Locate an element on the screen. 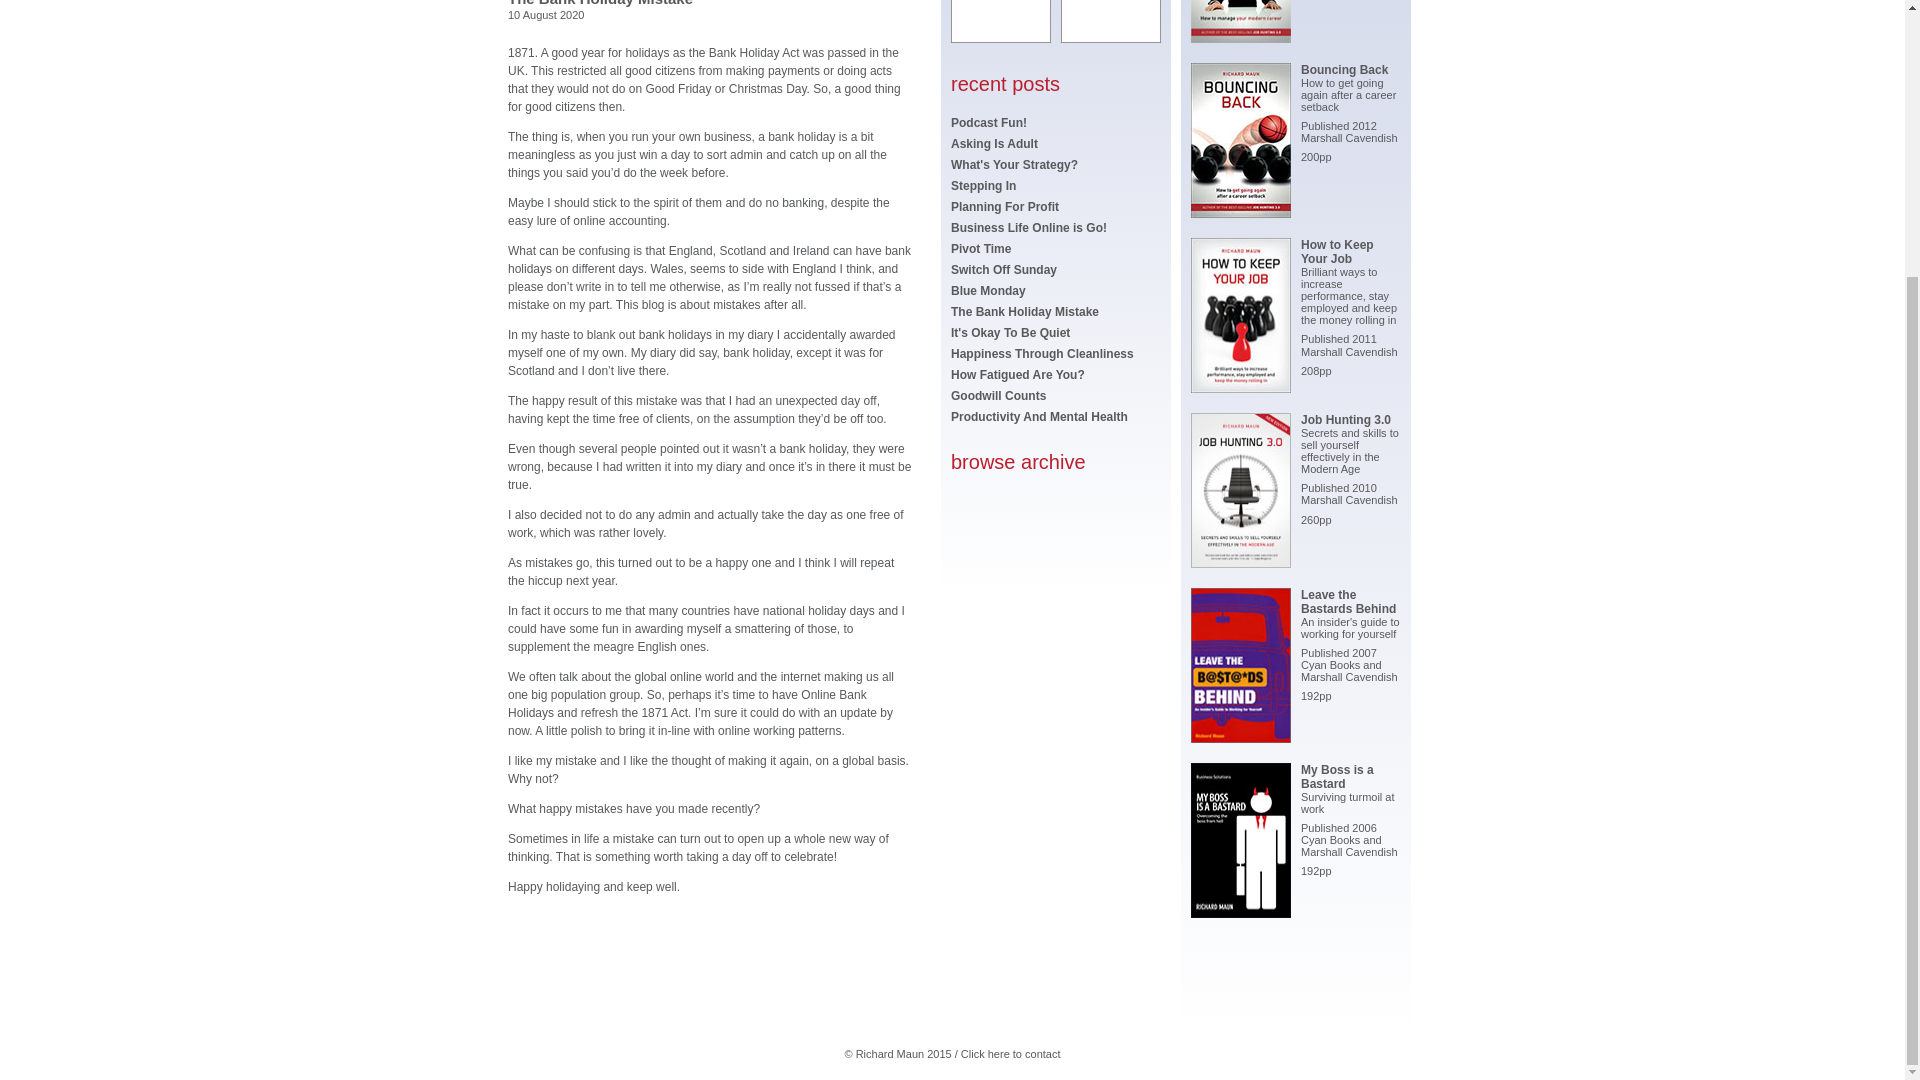  Look Pivot Time is located at coordinates (980, 248).